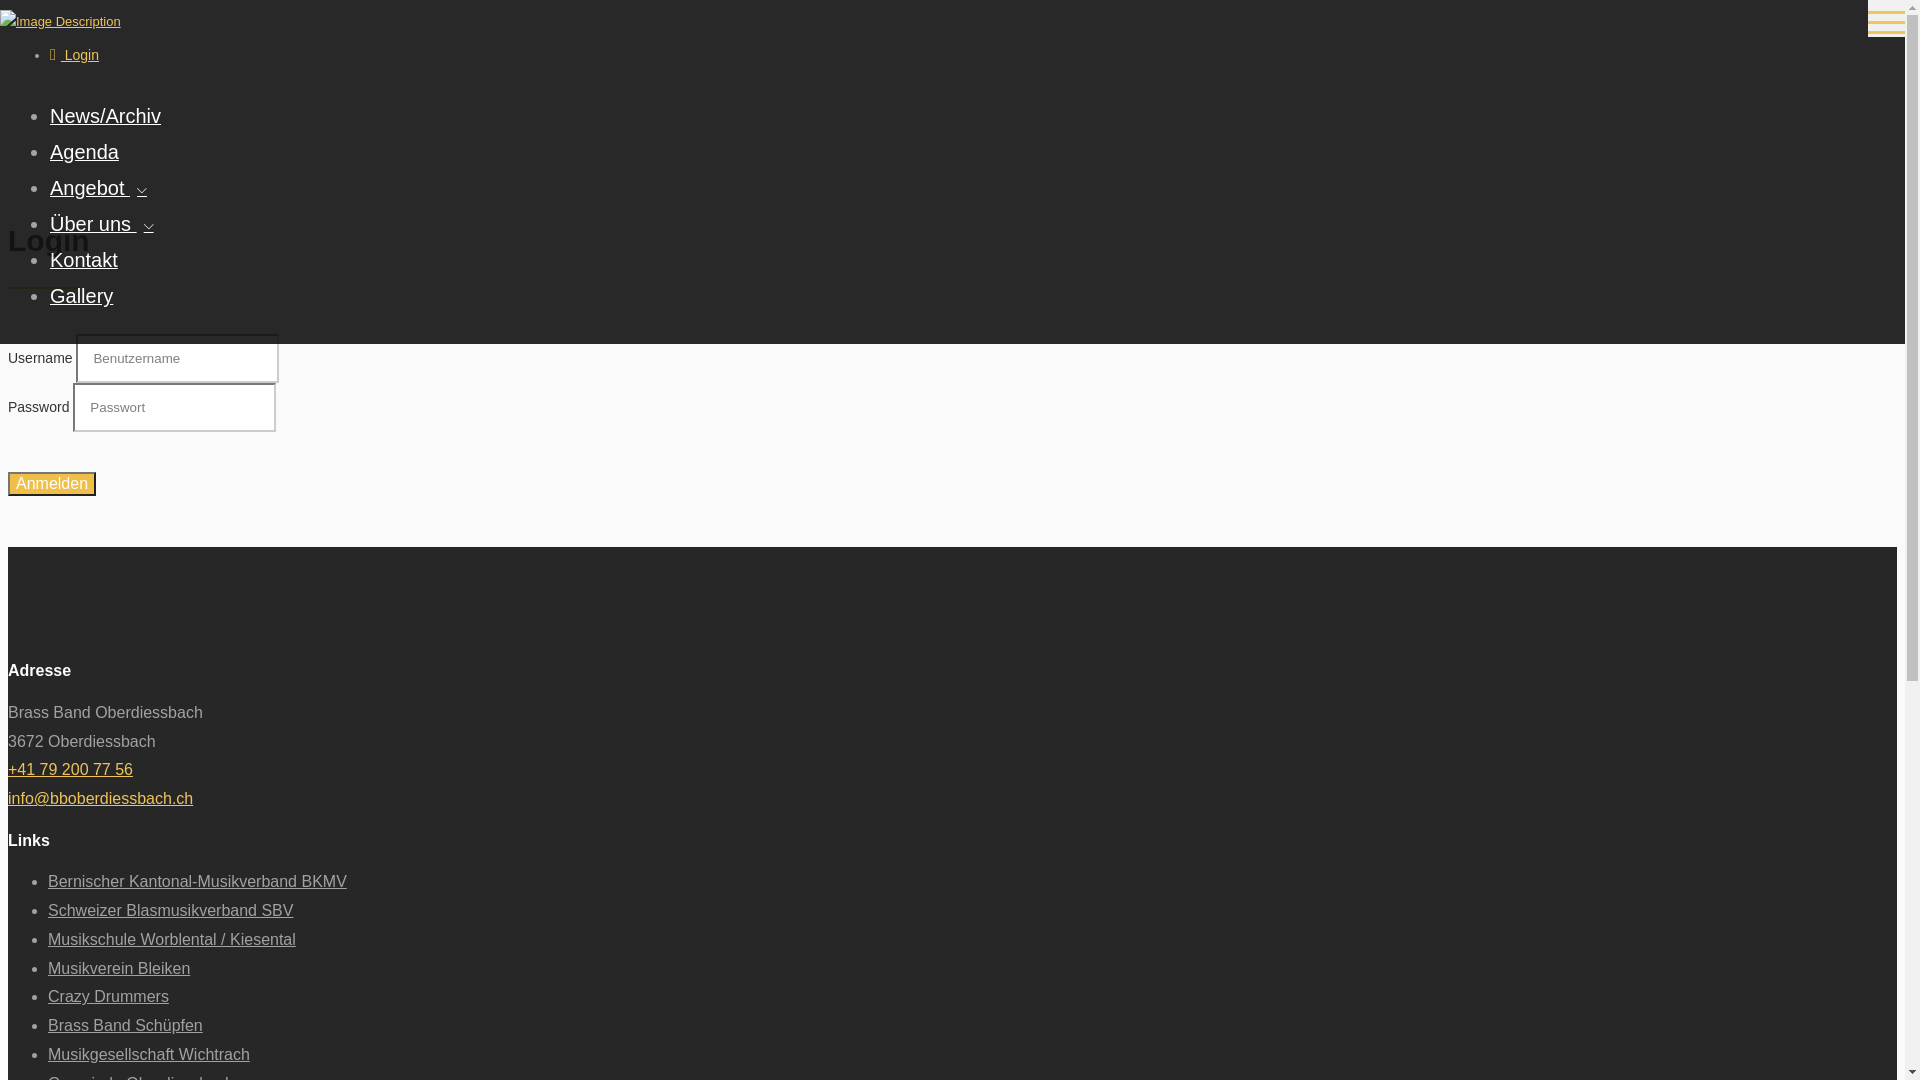  Describe the element at coordinates (119, 968) in the screenshot. I see `Musikverein Bleiken` at that location.